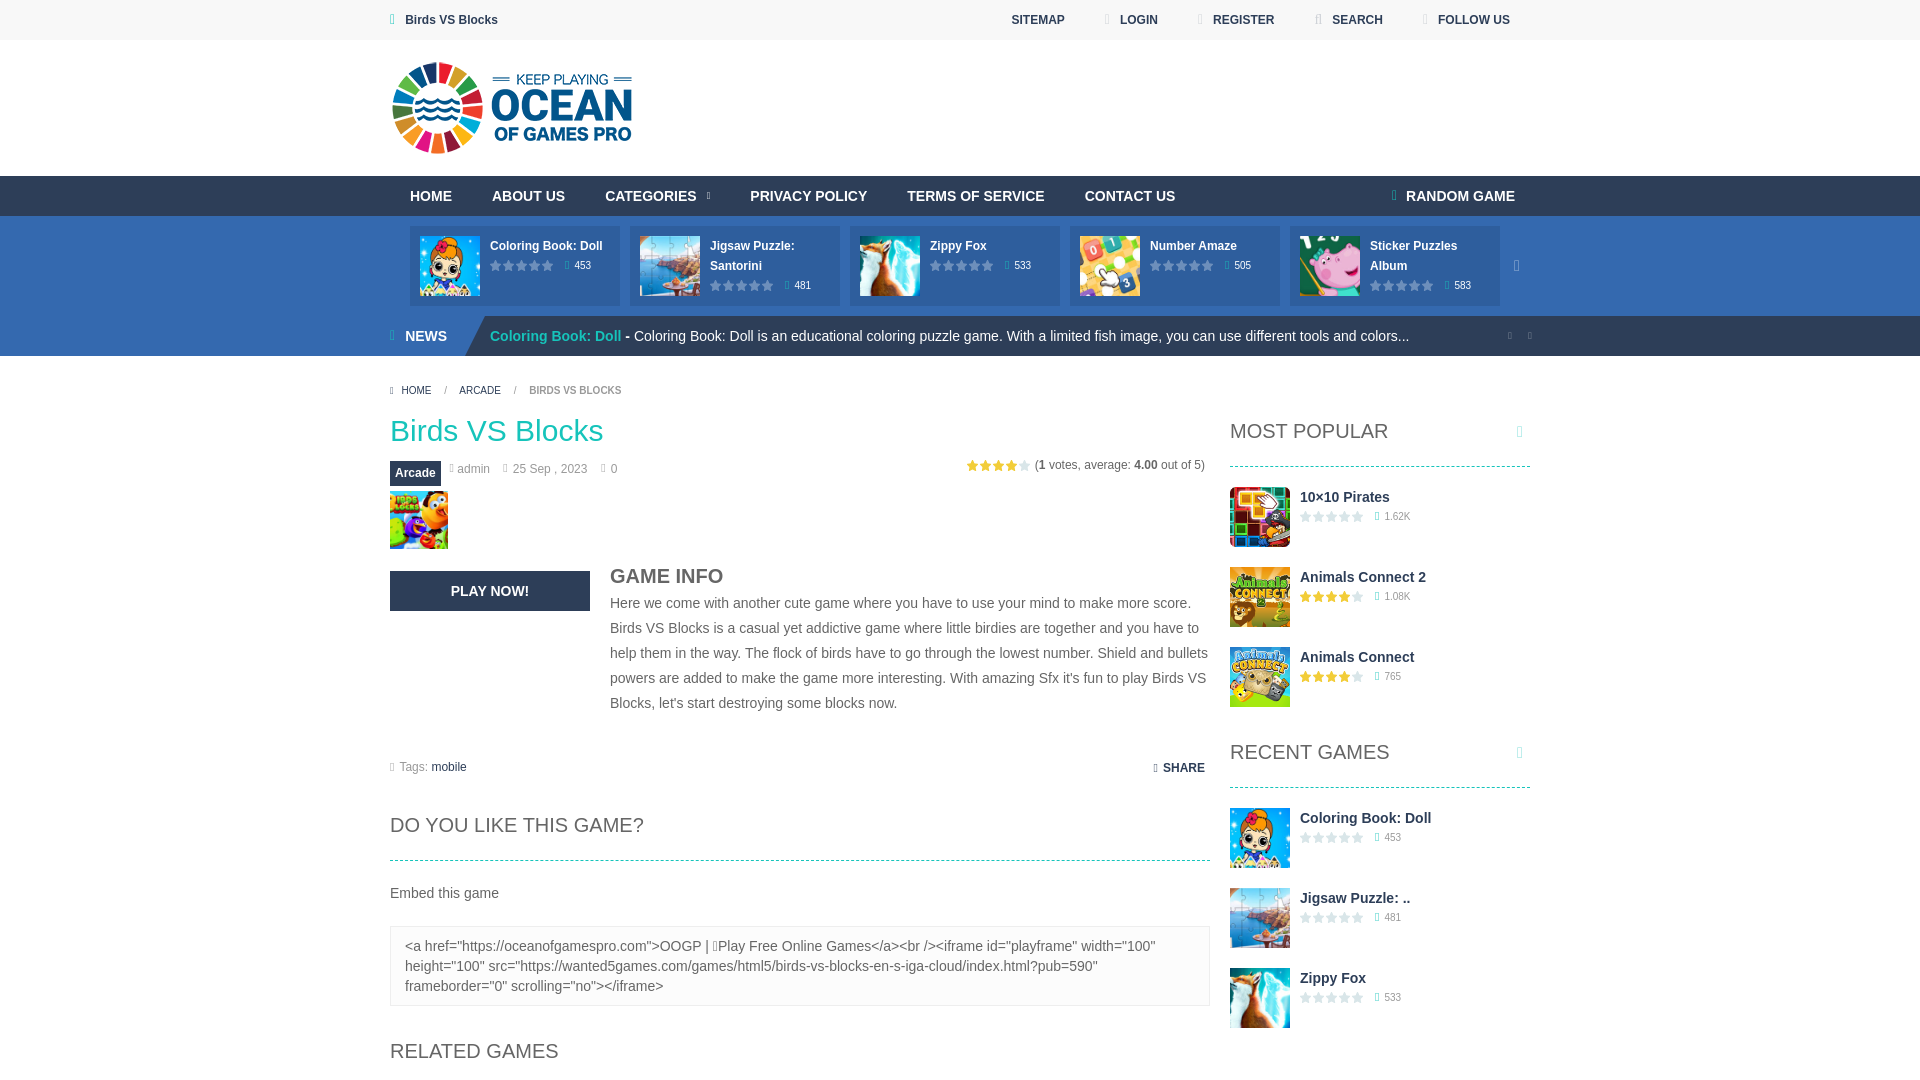  Describe the element at coordinates (535, 266) in the screenshot. I see `0 votes, average: 0.00 out of 5` at that location.